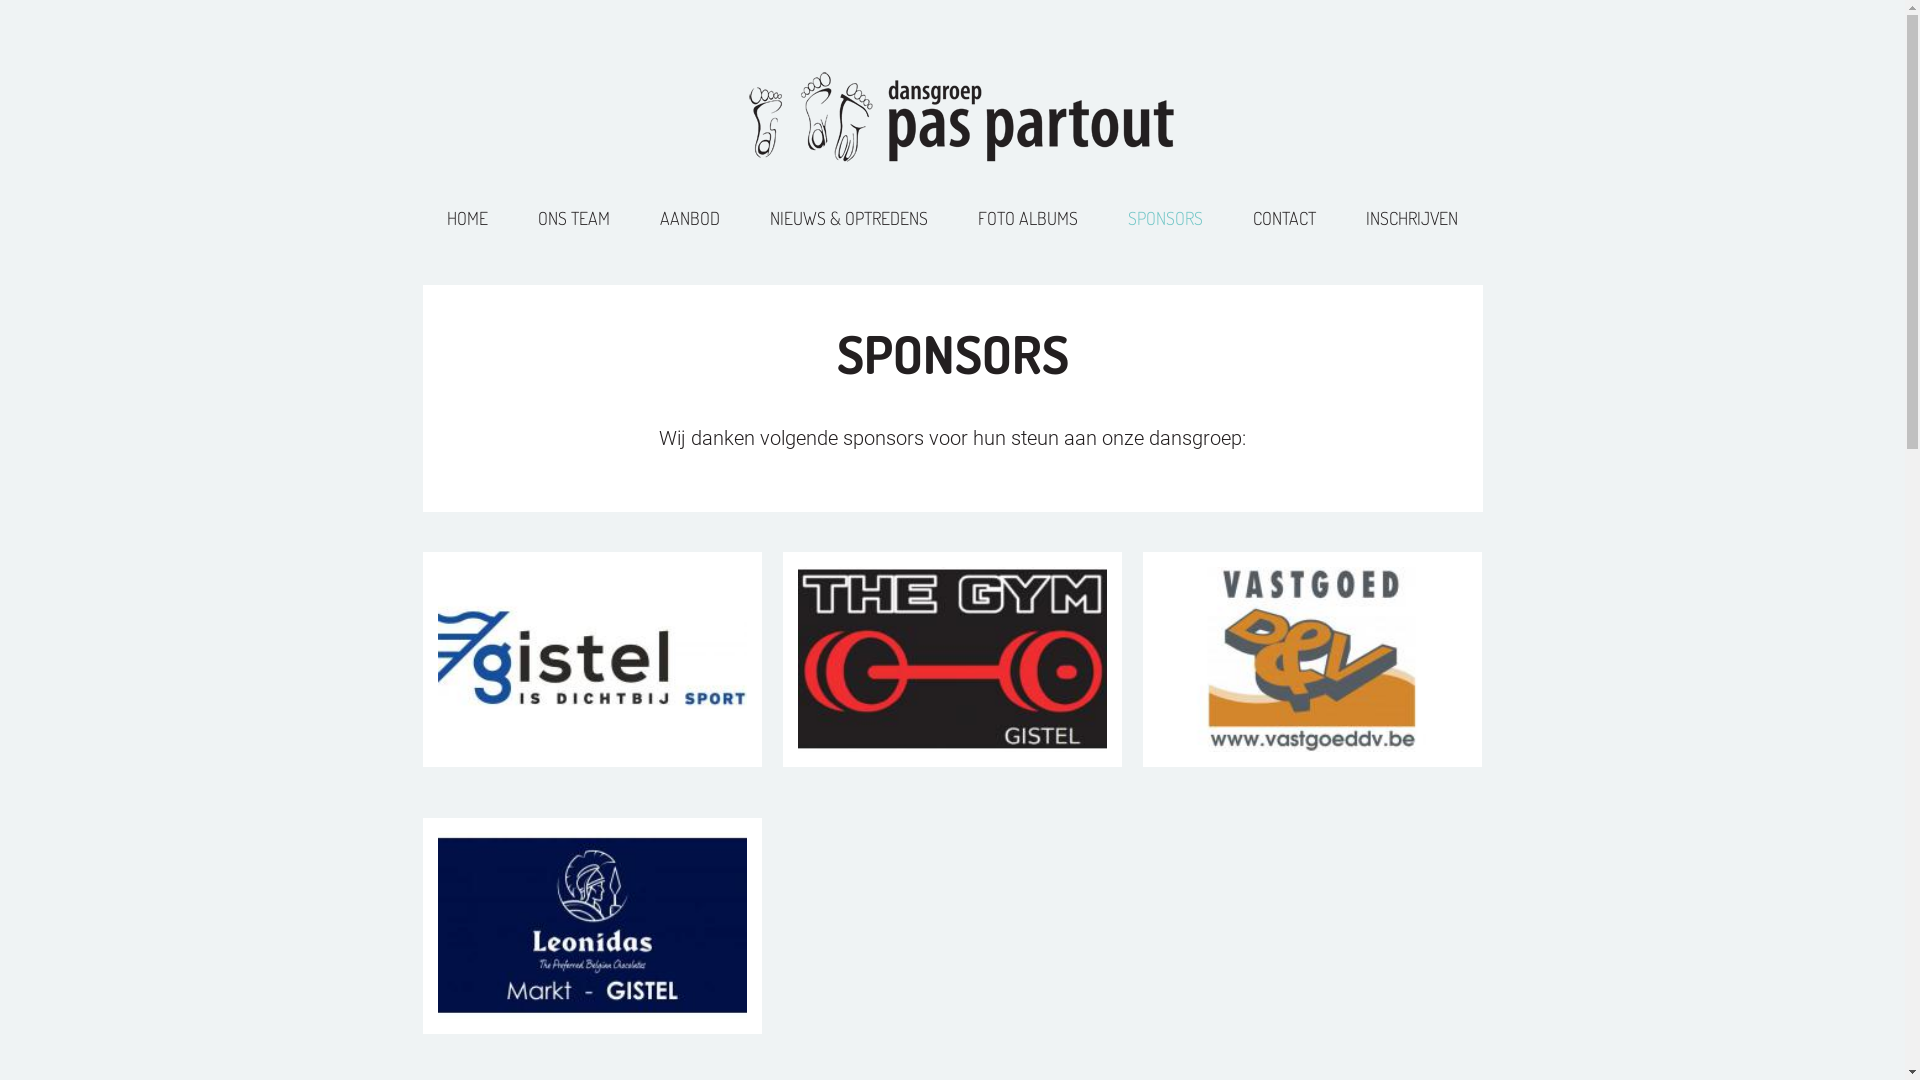 The height and width of the screenshot is (1080, 1920). What do you see at coordinates (574, 218) in the screenshot?
I see `ONS TEAM` at bounding box center [574, 218].